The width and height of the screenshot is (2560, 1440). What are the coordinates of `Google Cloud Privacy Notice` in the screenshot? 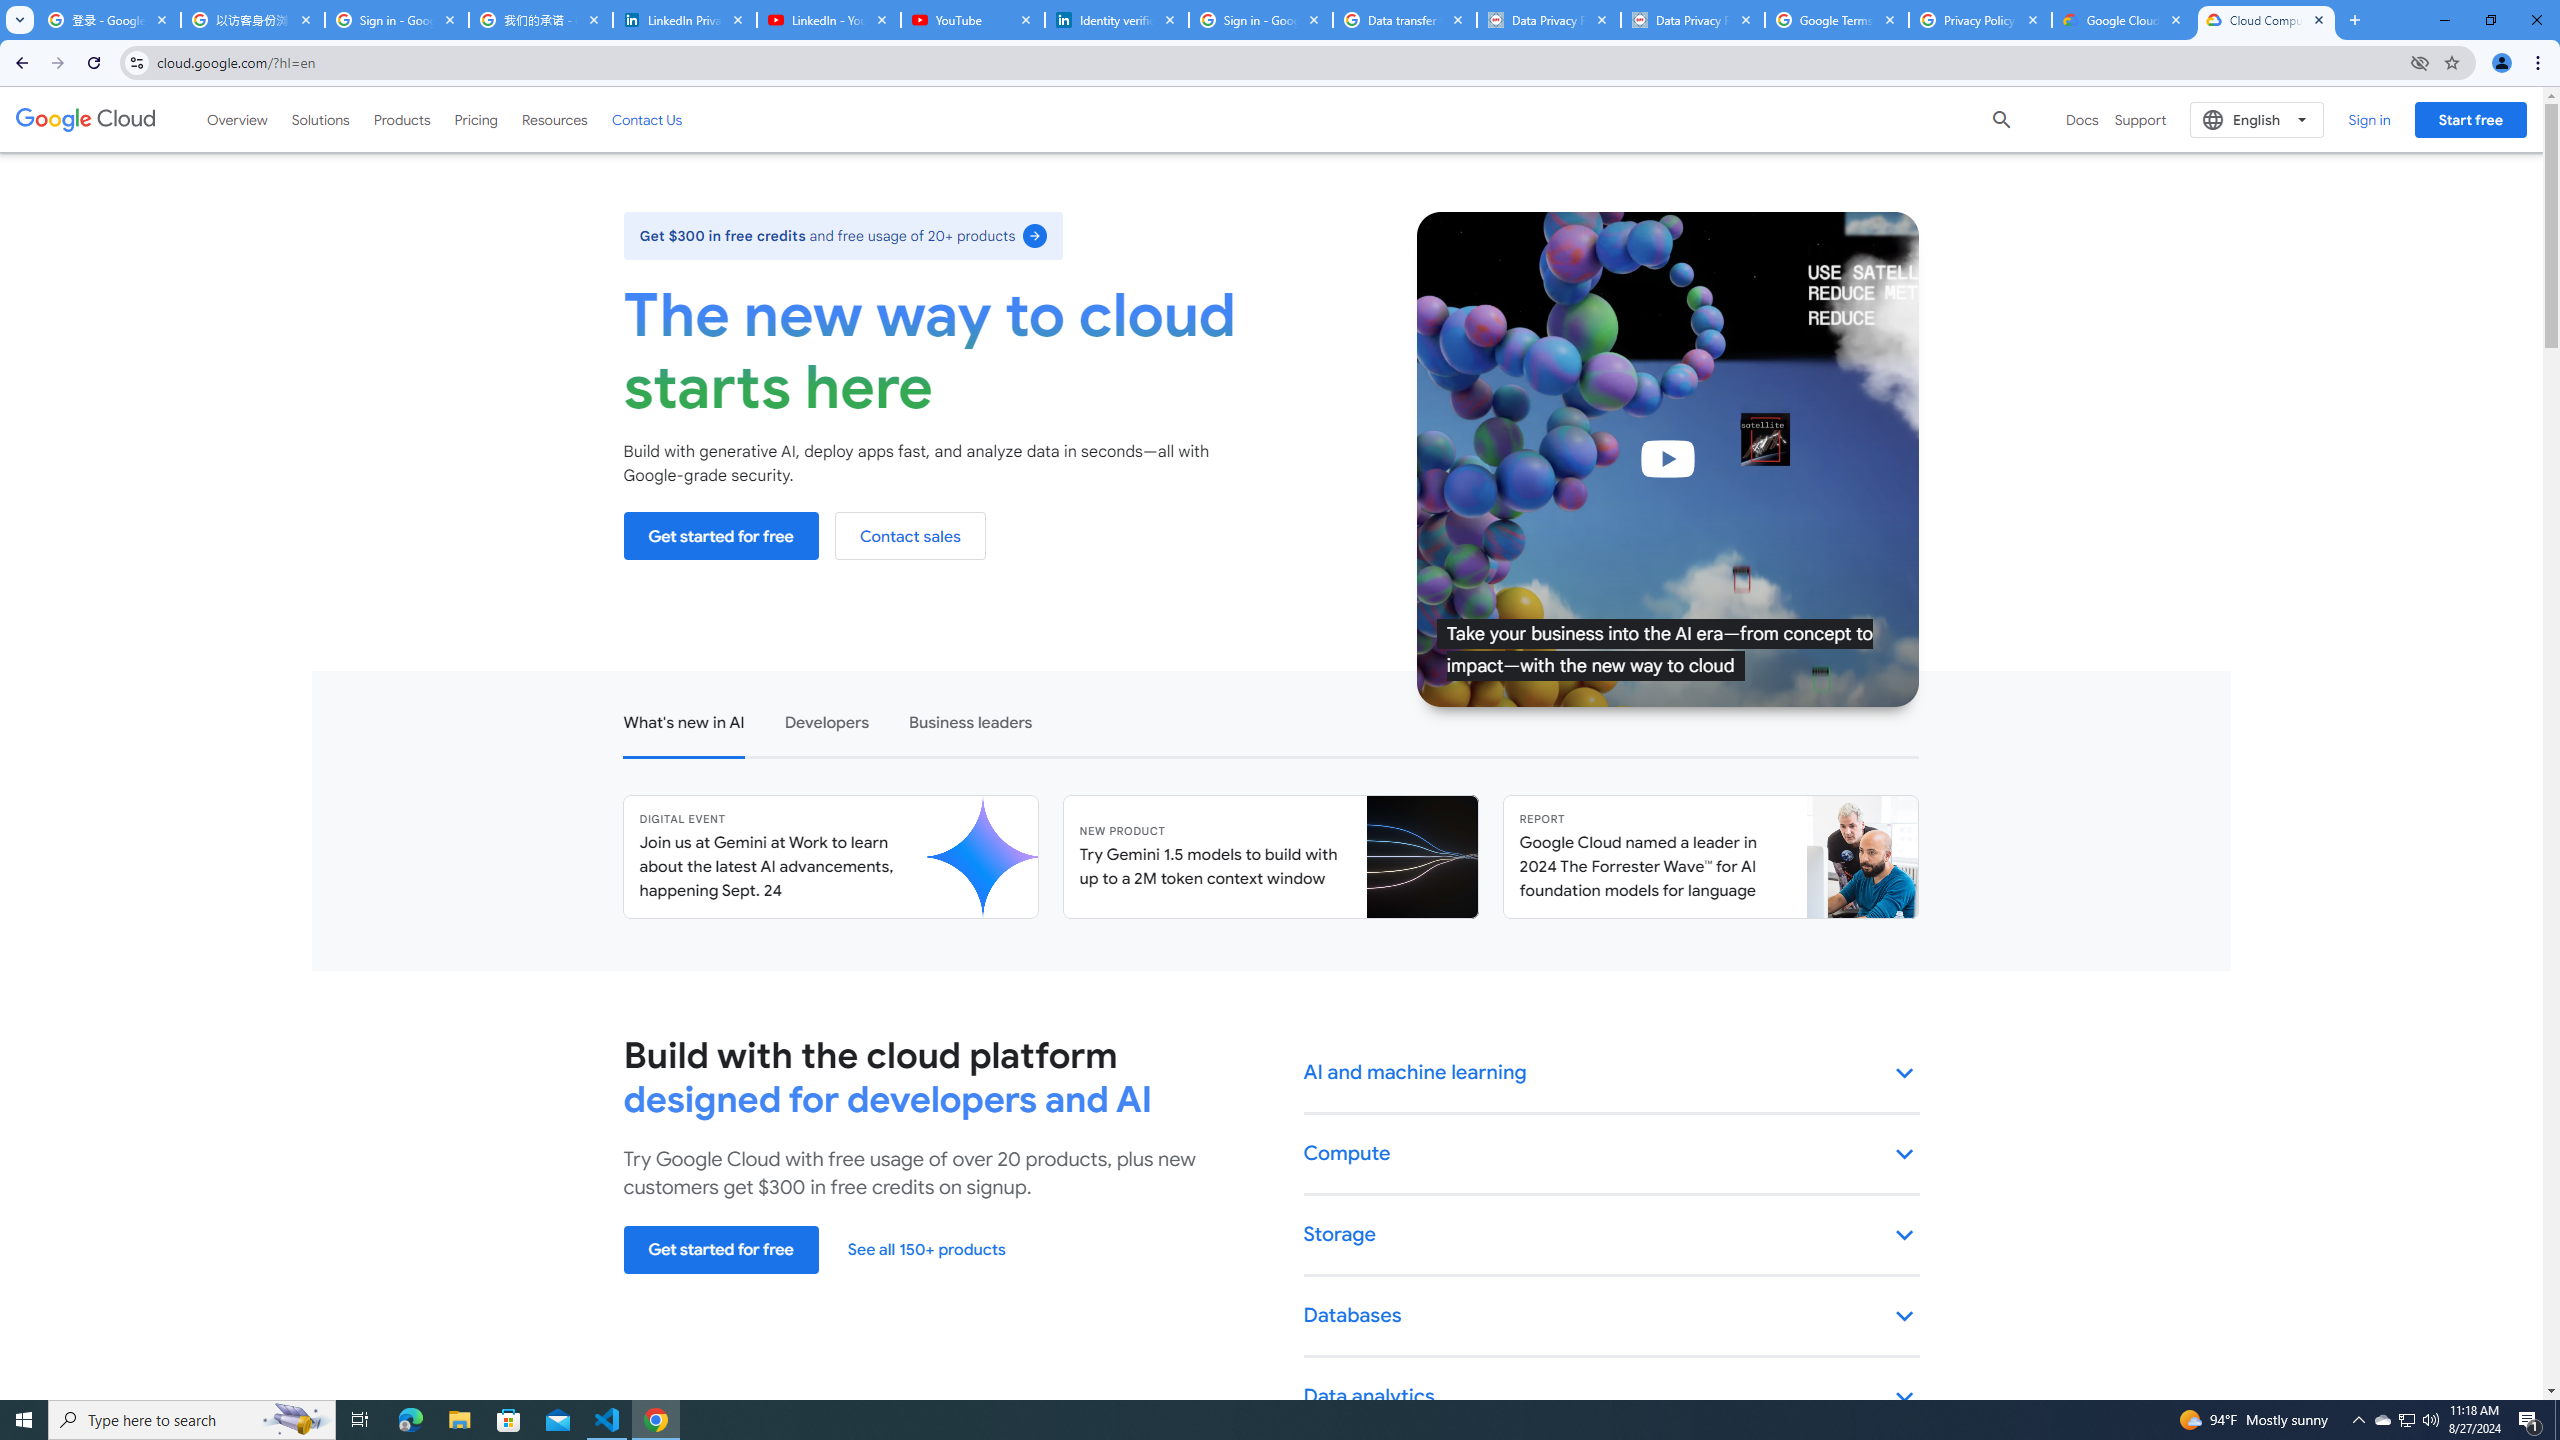 It's located at (2123, 20).